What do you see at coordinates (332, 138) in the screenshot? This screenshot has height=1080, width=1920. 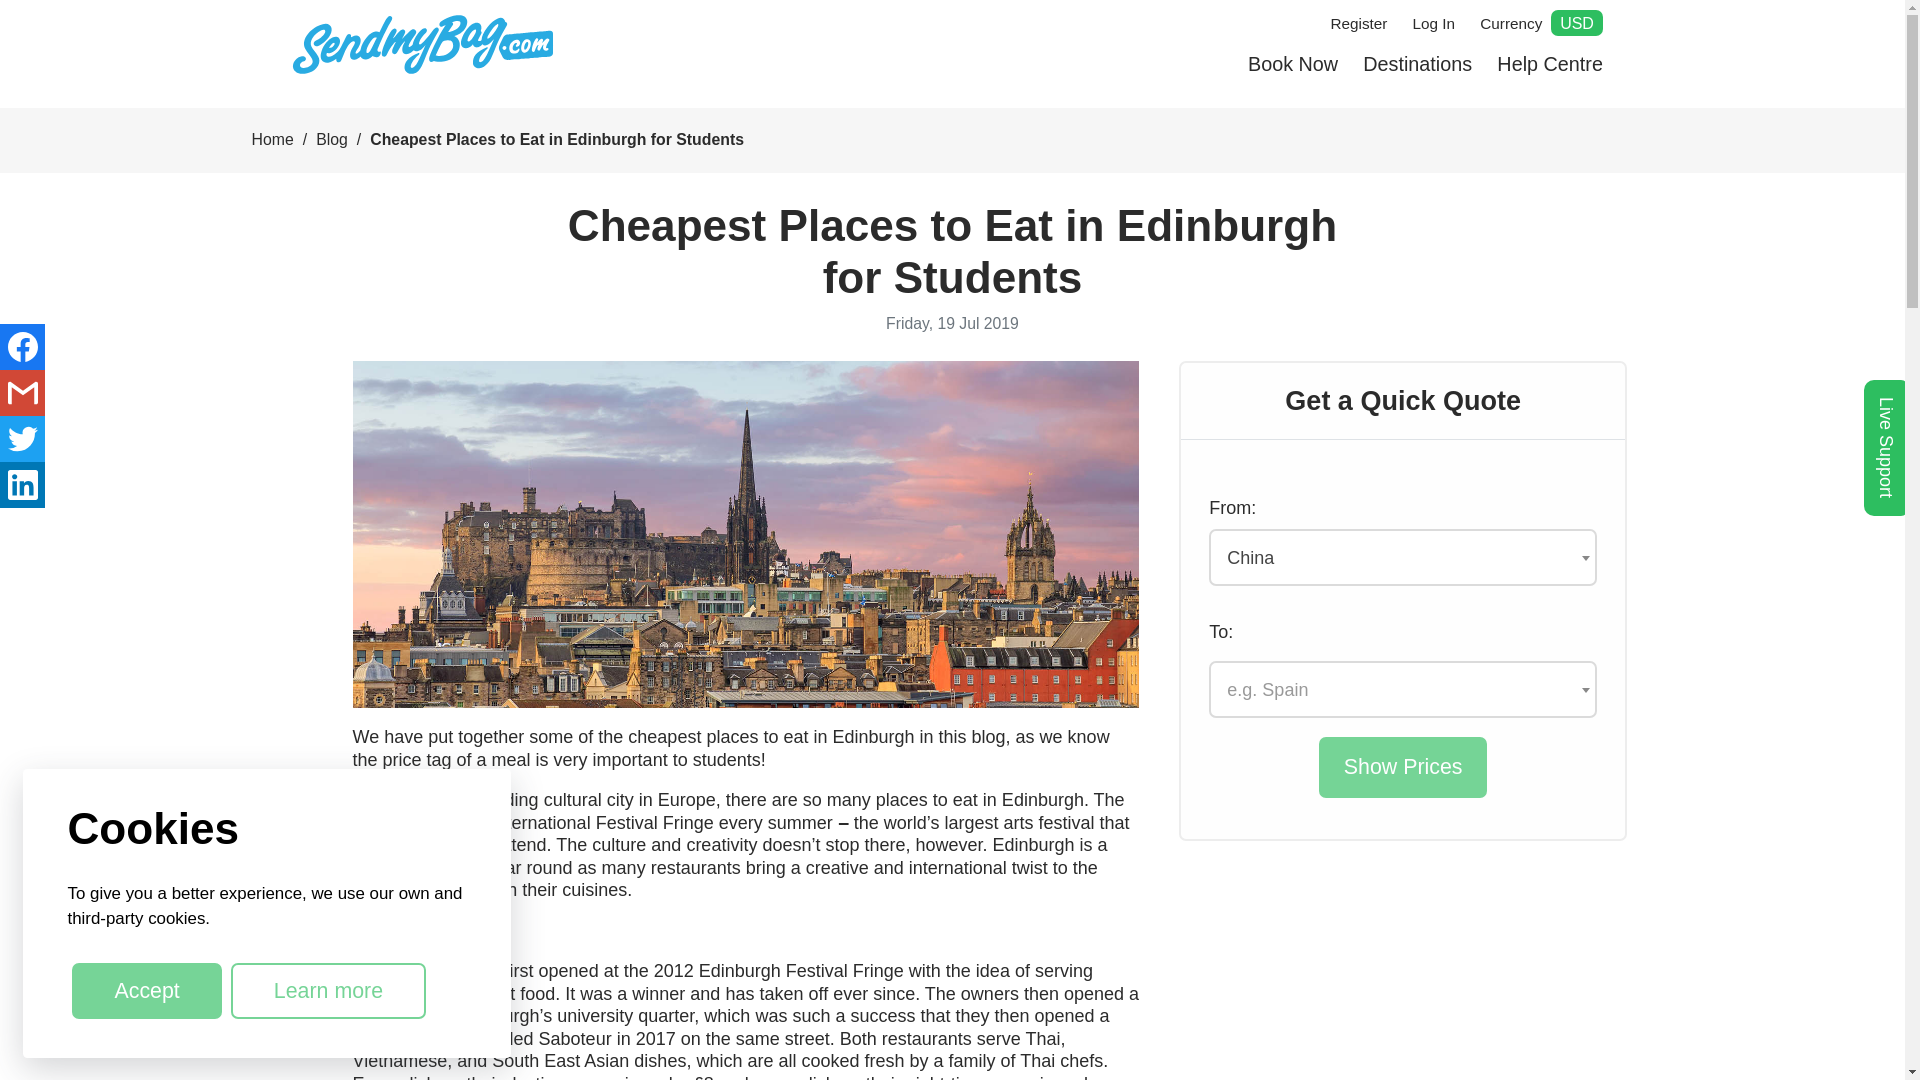 I see `Blog` at bounding box center [332, 138].